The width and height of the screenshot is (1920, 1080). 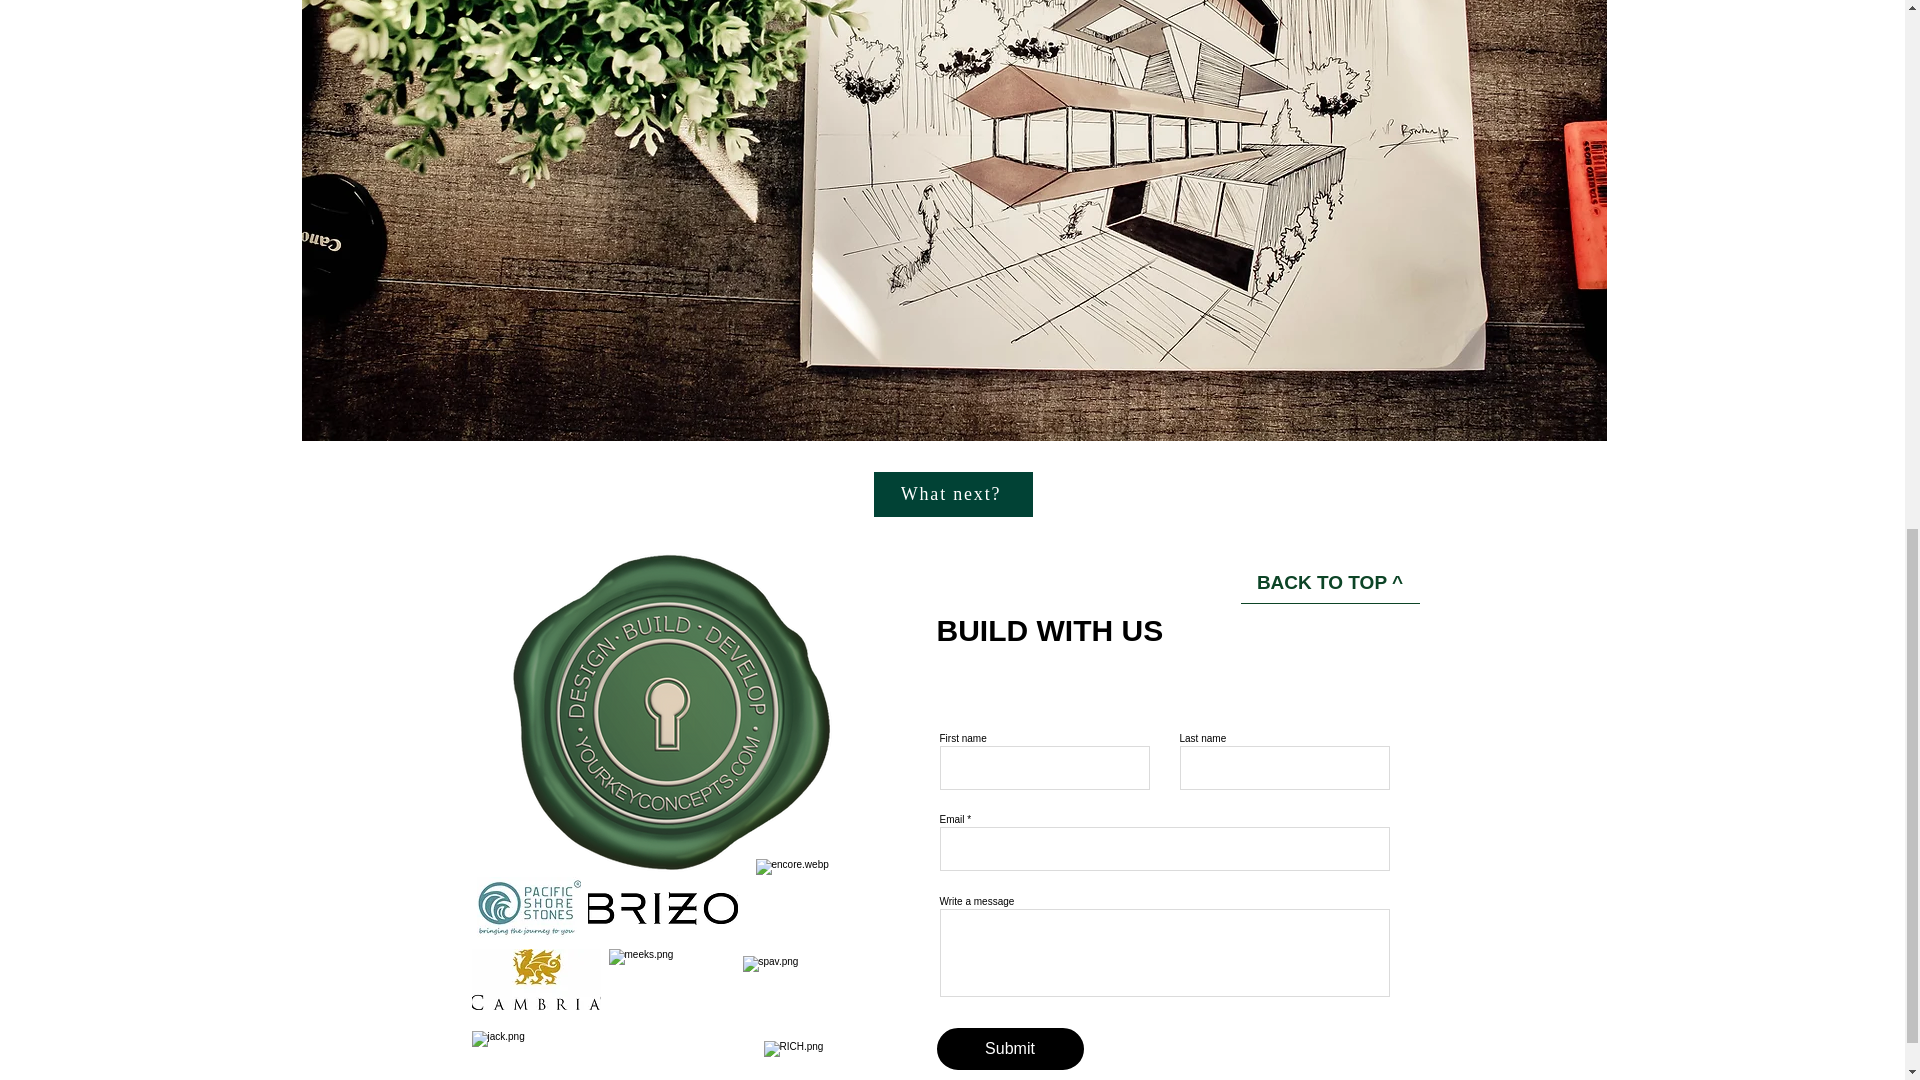 I want to click on Submit, so click(x=1009, y=1049).